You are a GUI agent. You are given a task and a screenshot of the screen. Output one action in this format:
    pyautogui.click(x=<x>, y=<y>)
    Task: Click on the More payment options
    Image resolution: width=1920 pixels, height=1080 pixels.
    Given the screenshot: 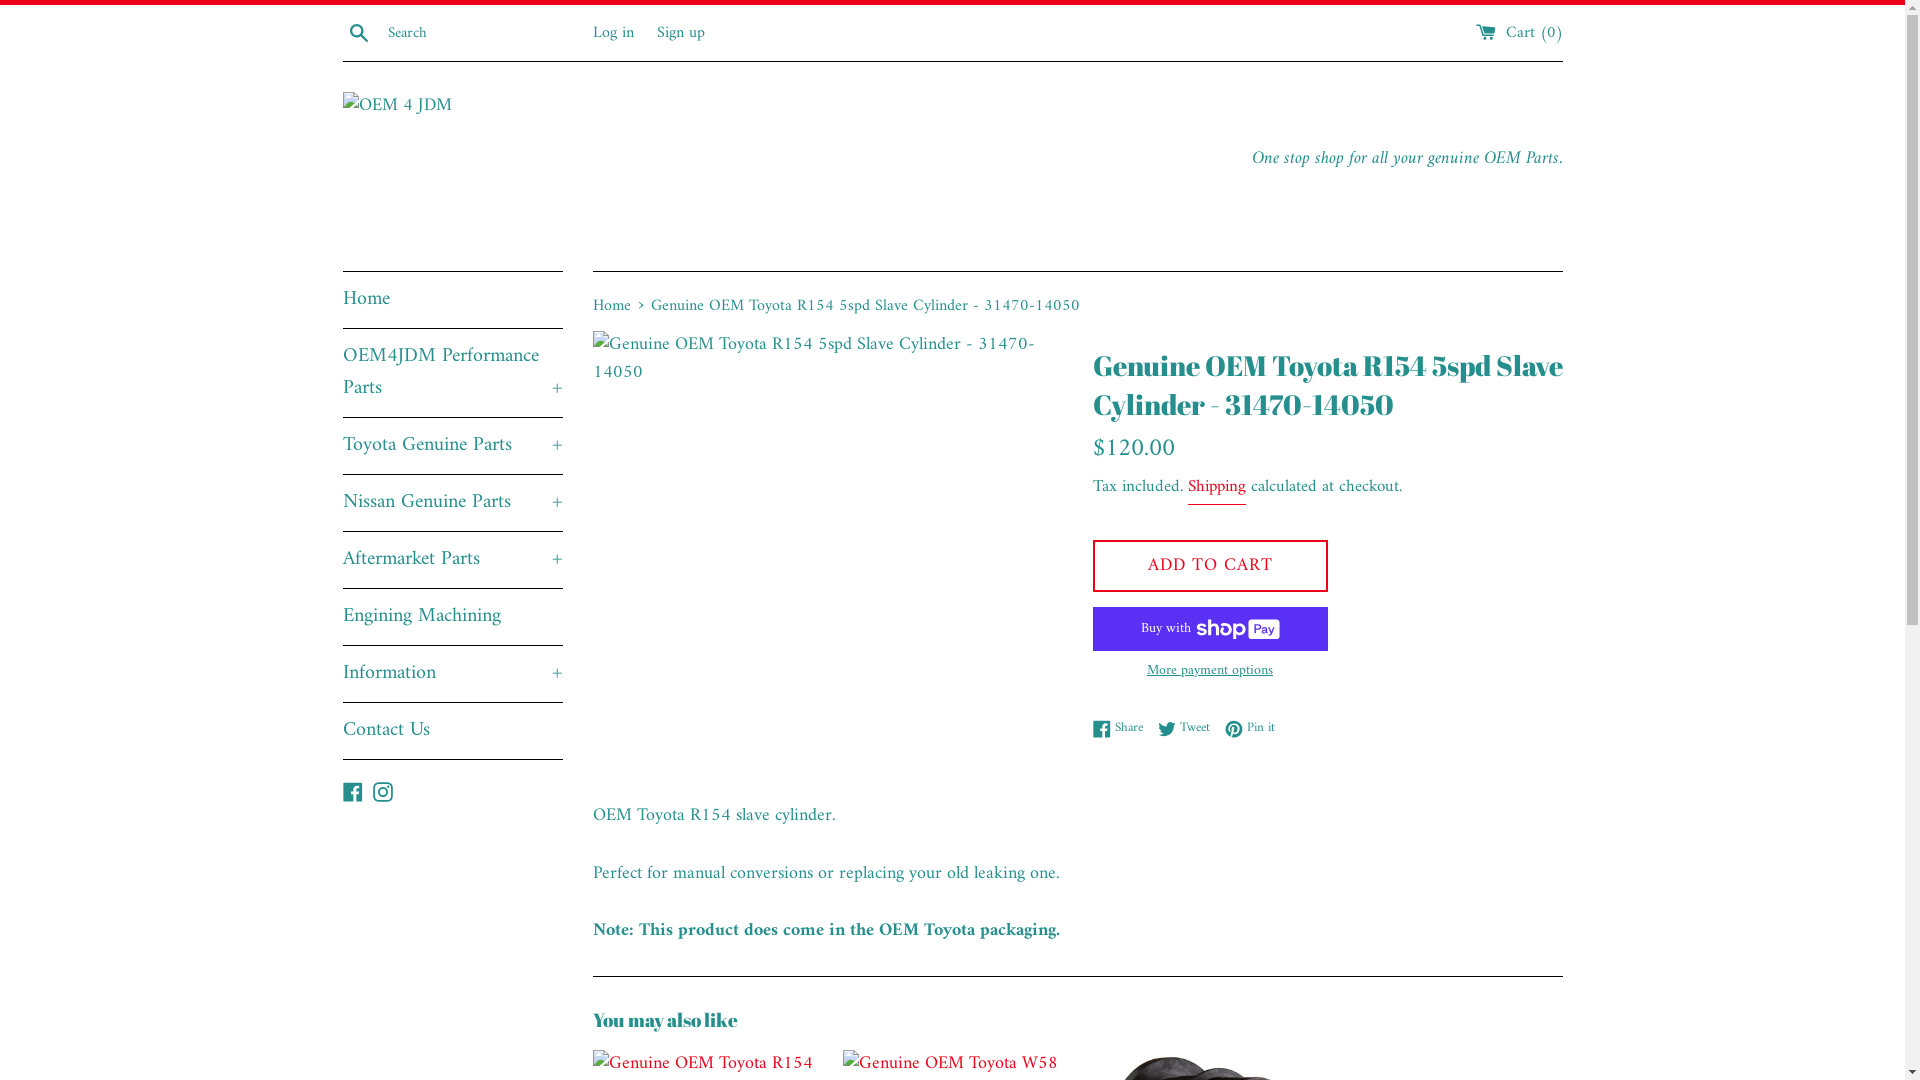 What is the action you would take?
    pyautogui.click(x=1210, y=671)
    